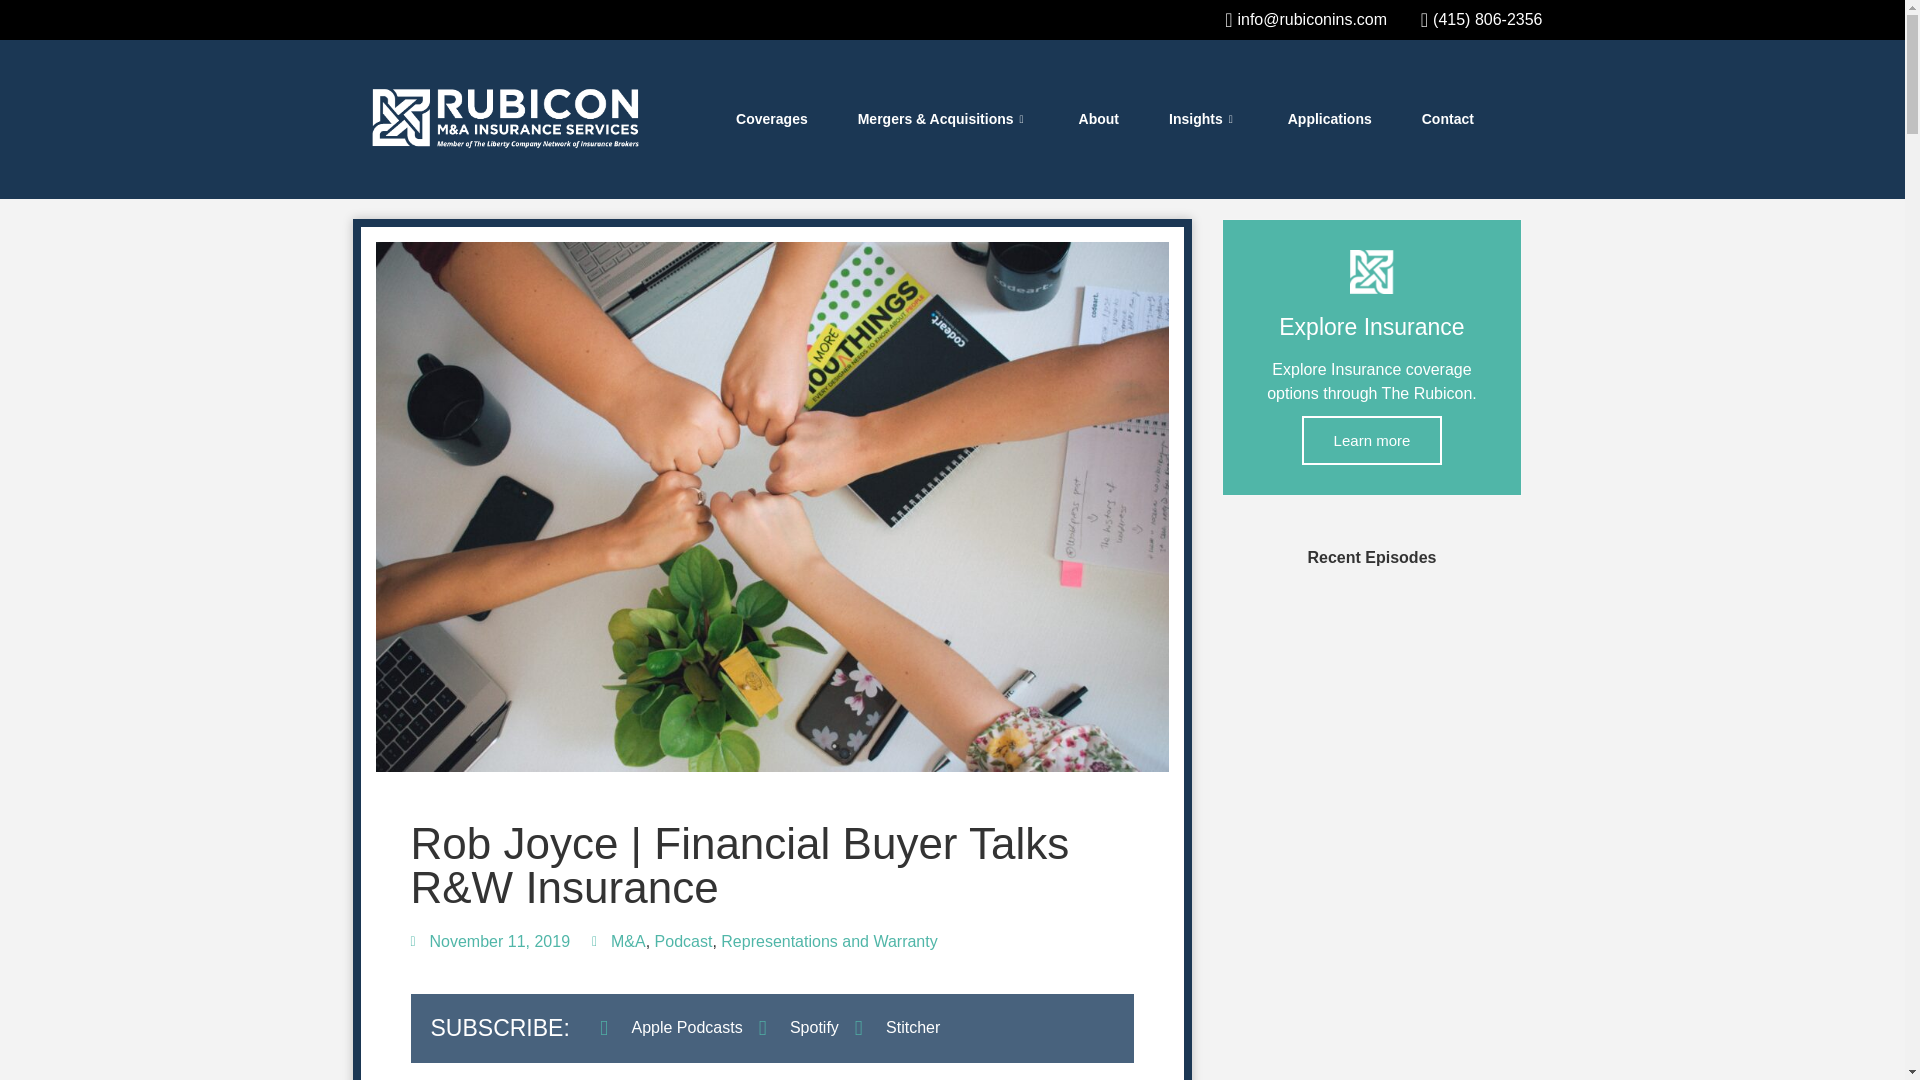  What do you see at coordinates (1448, 120) in the screenshot?
I see `Contact` at bounding box center [1448, 120].